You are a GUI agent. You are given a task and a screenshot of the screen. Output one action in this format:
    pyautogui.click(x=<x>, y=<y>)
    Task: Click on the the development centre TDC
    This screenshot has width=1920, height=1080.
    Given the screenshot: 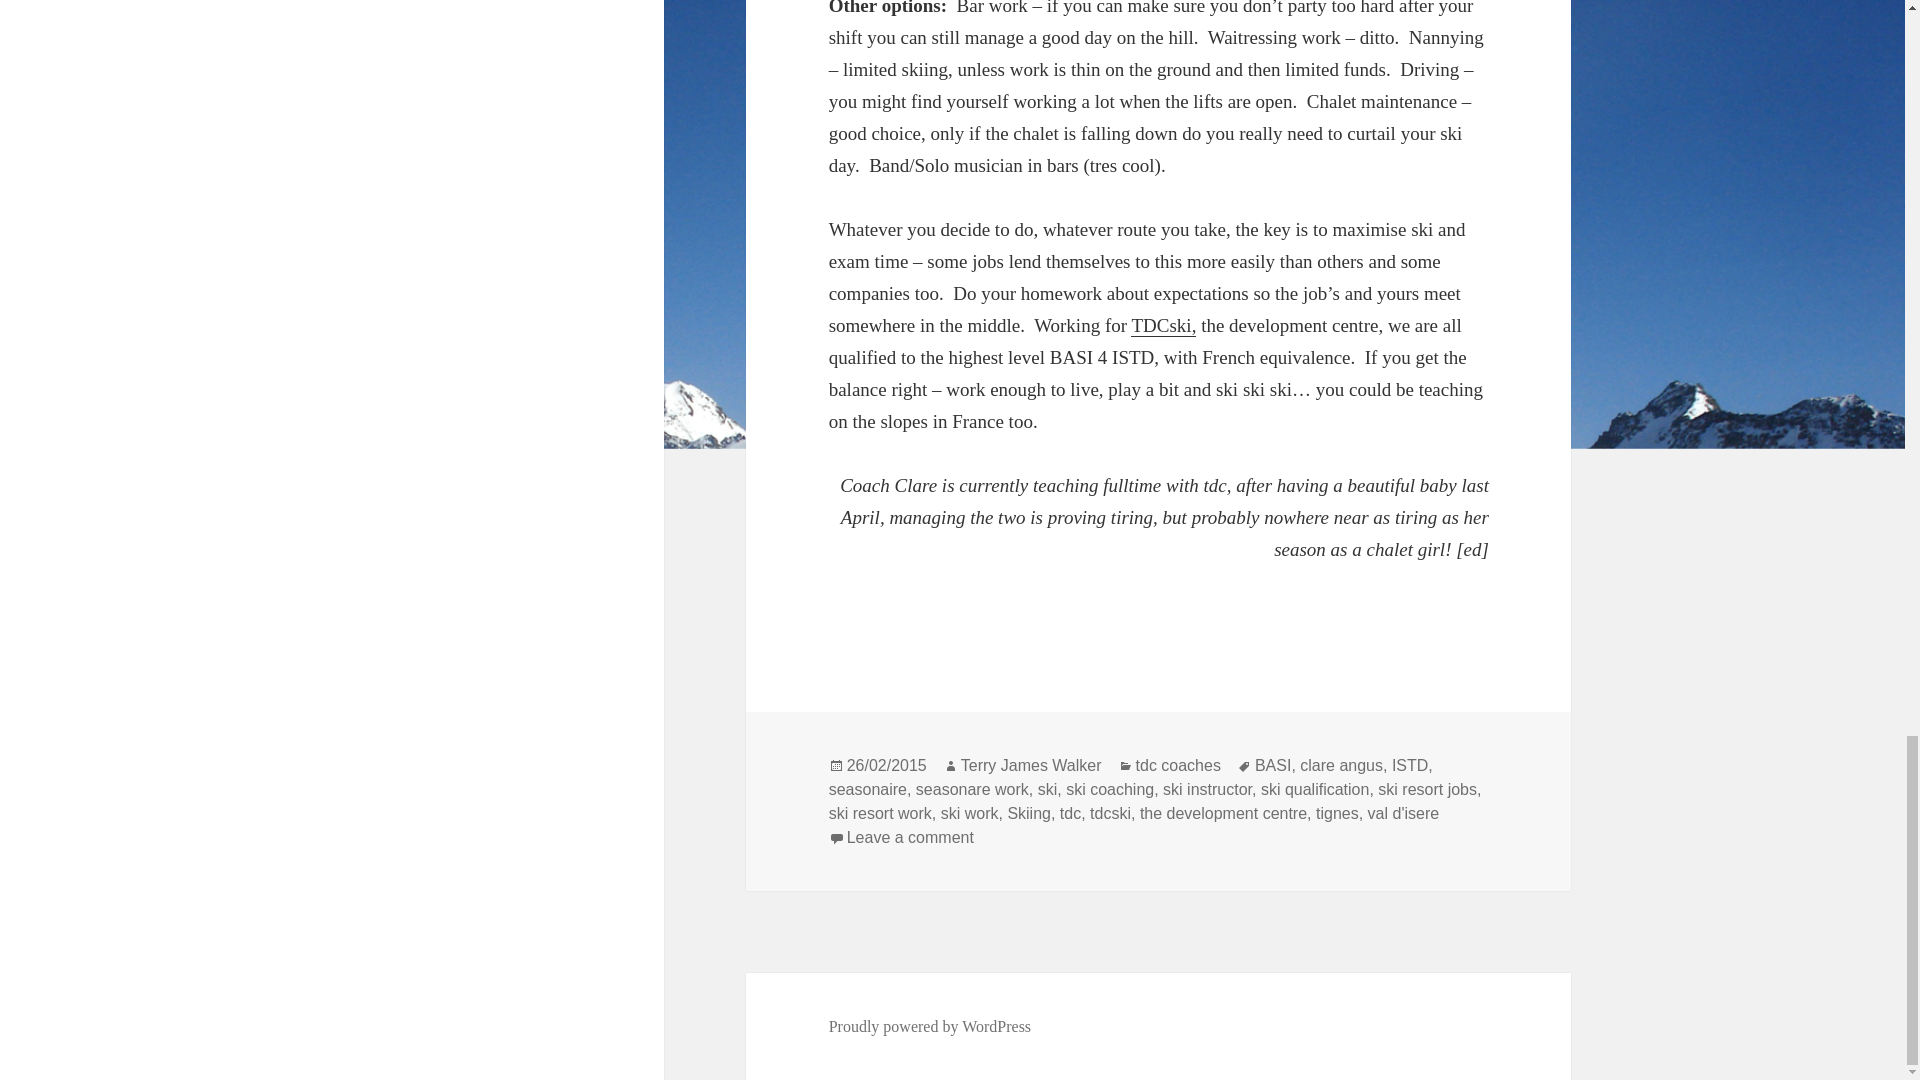 What is the action you would take?
    pyautogui.click(x=1163, y=326)
    